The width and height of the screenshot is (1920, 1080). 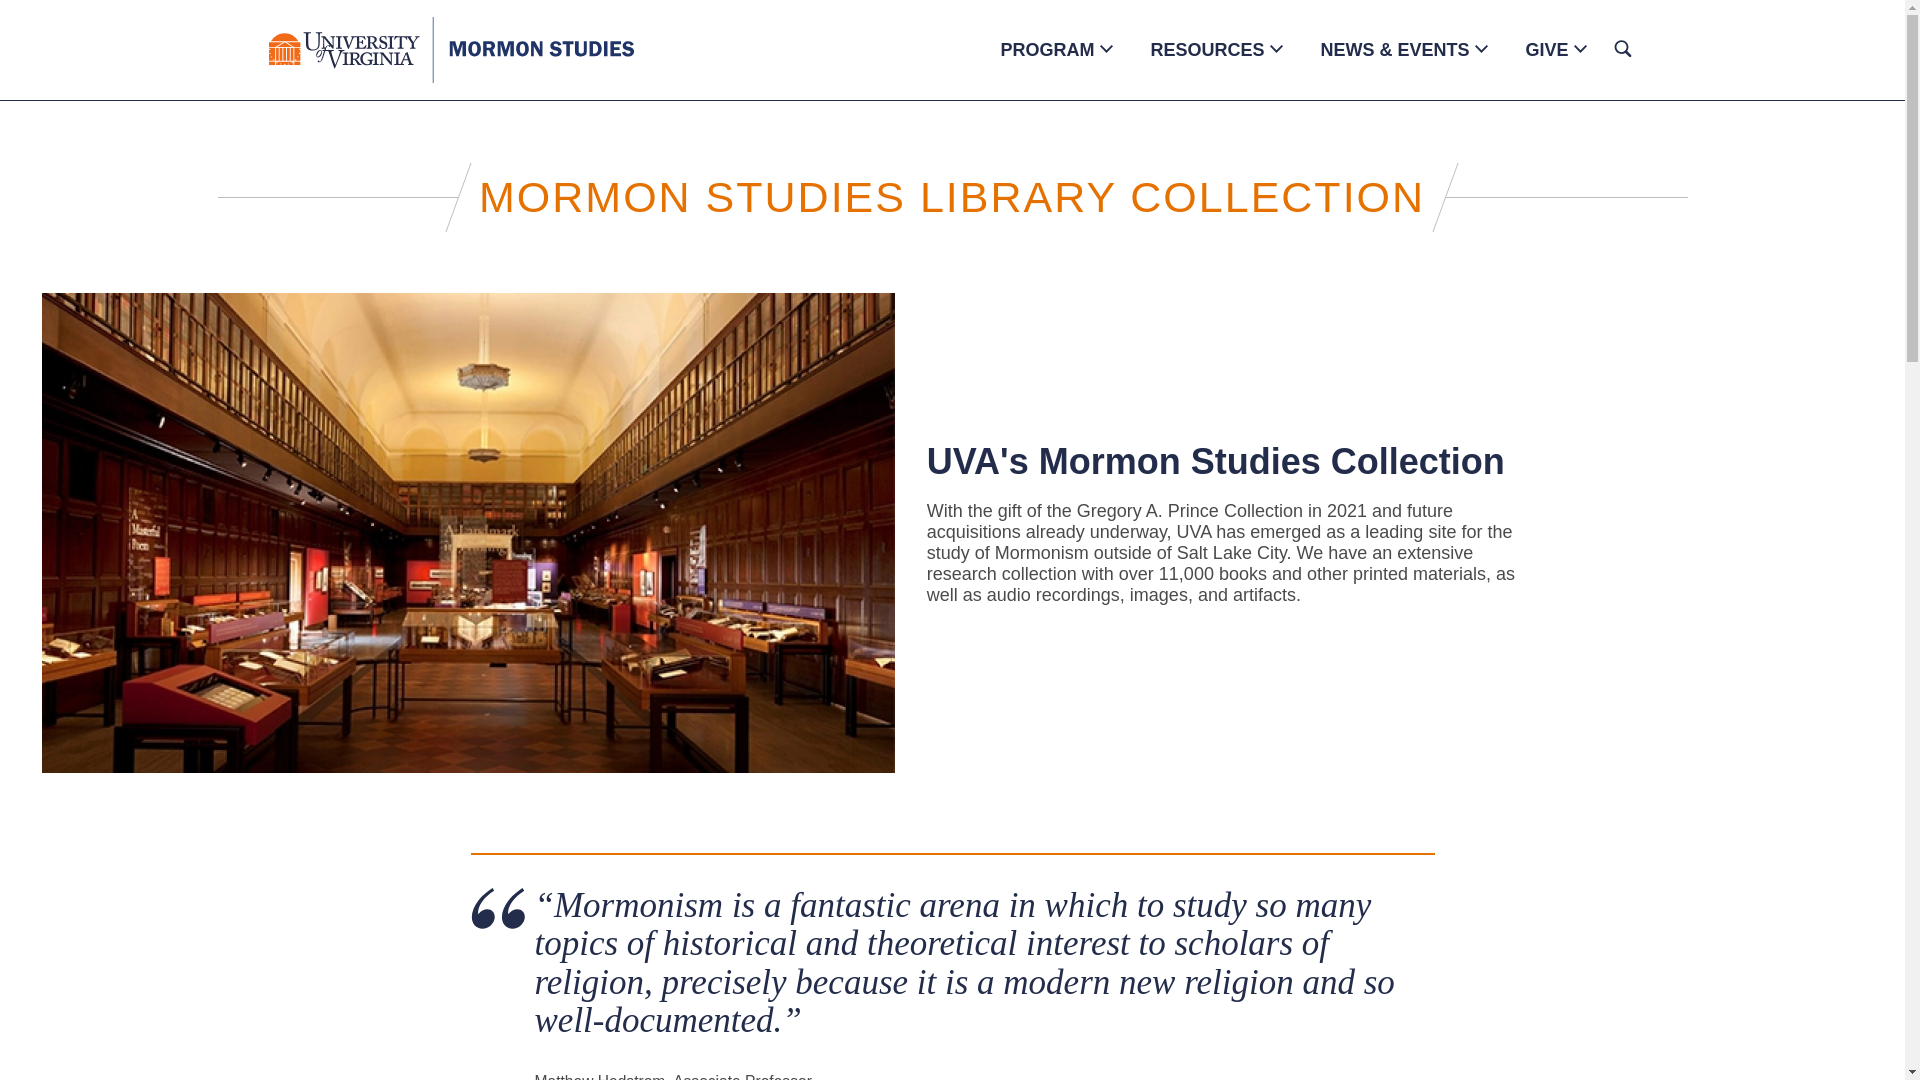 I want to click on Toggle dropdown Menu, so click(x=1480, y=48).